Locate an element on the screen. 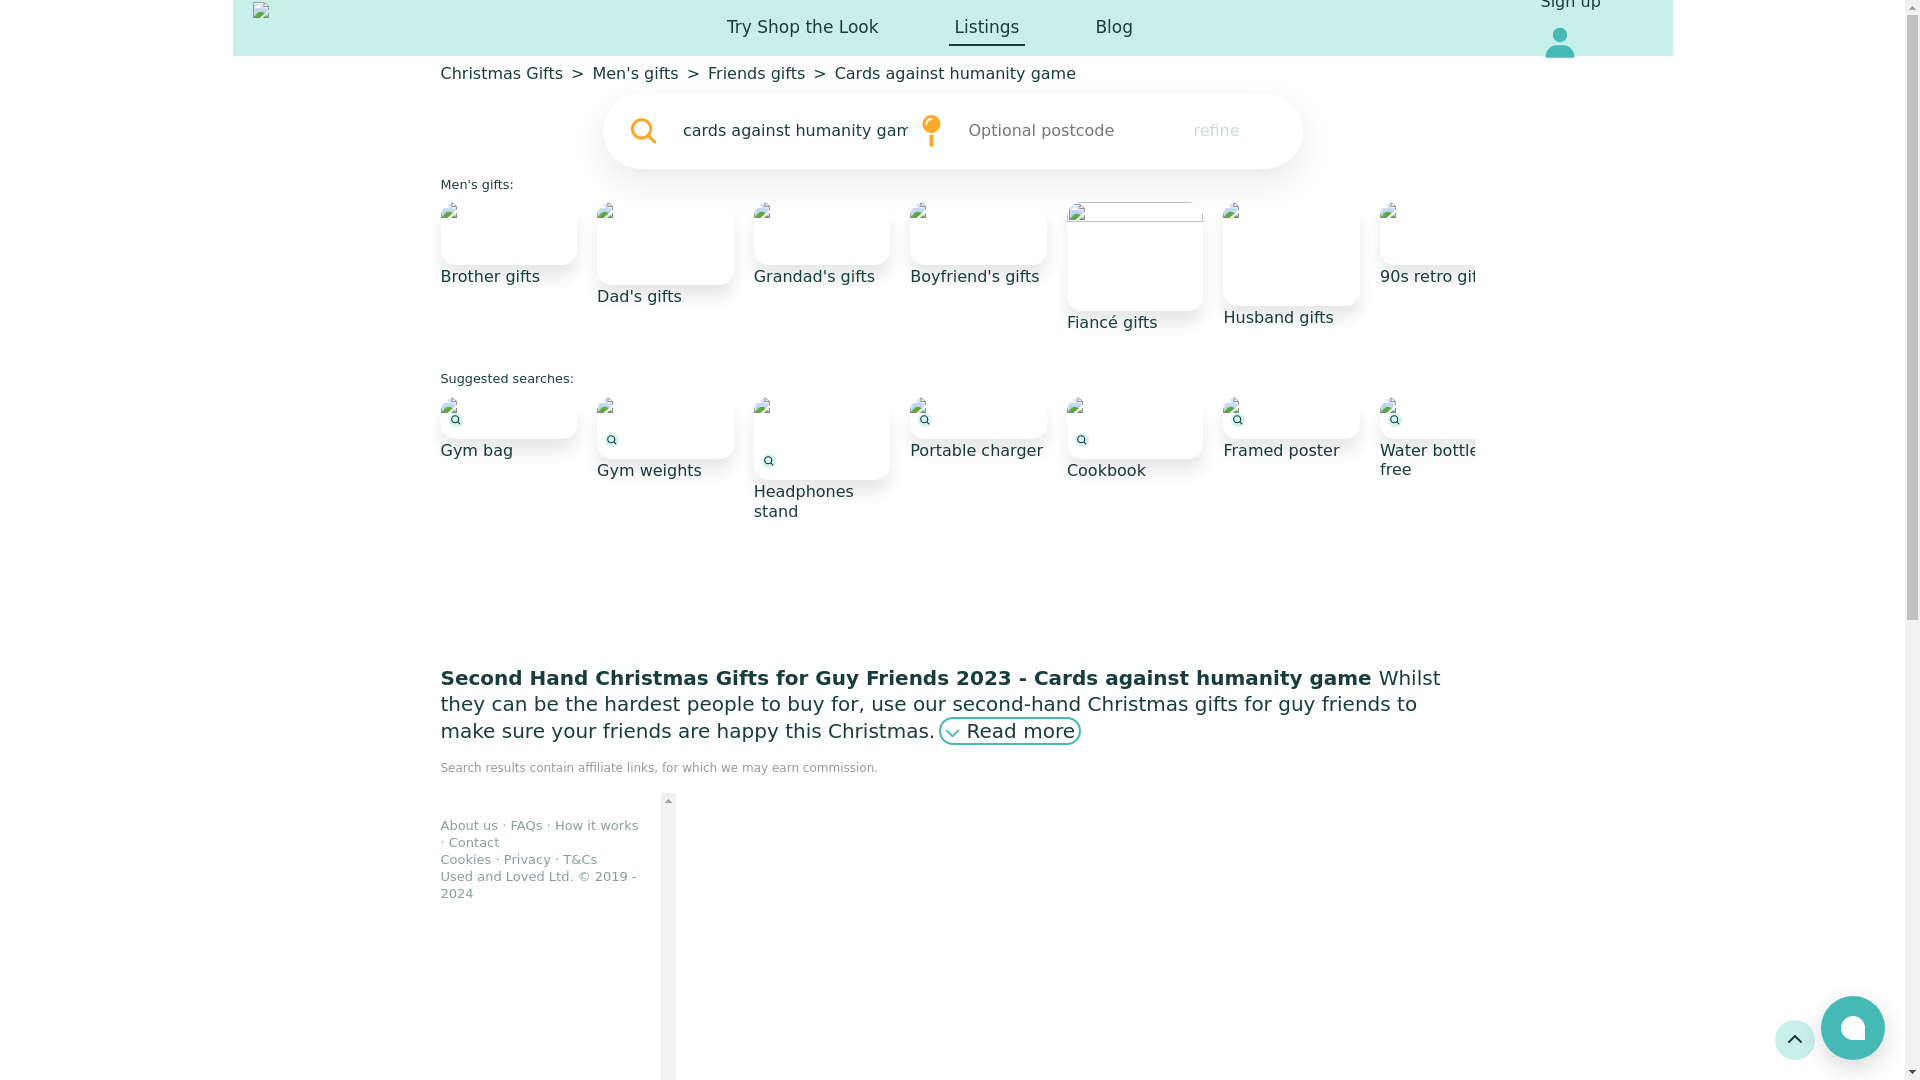  Try Shop the Look is located at coordinates (803, 28).